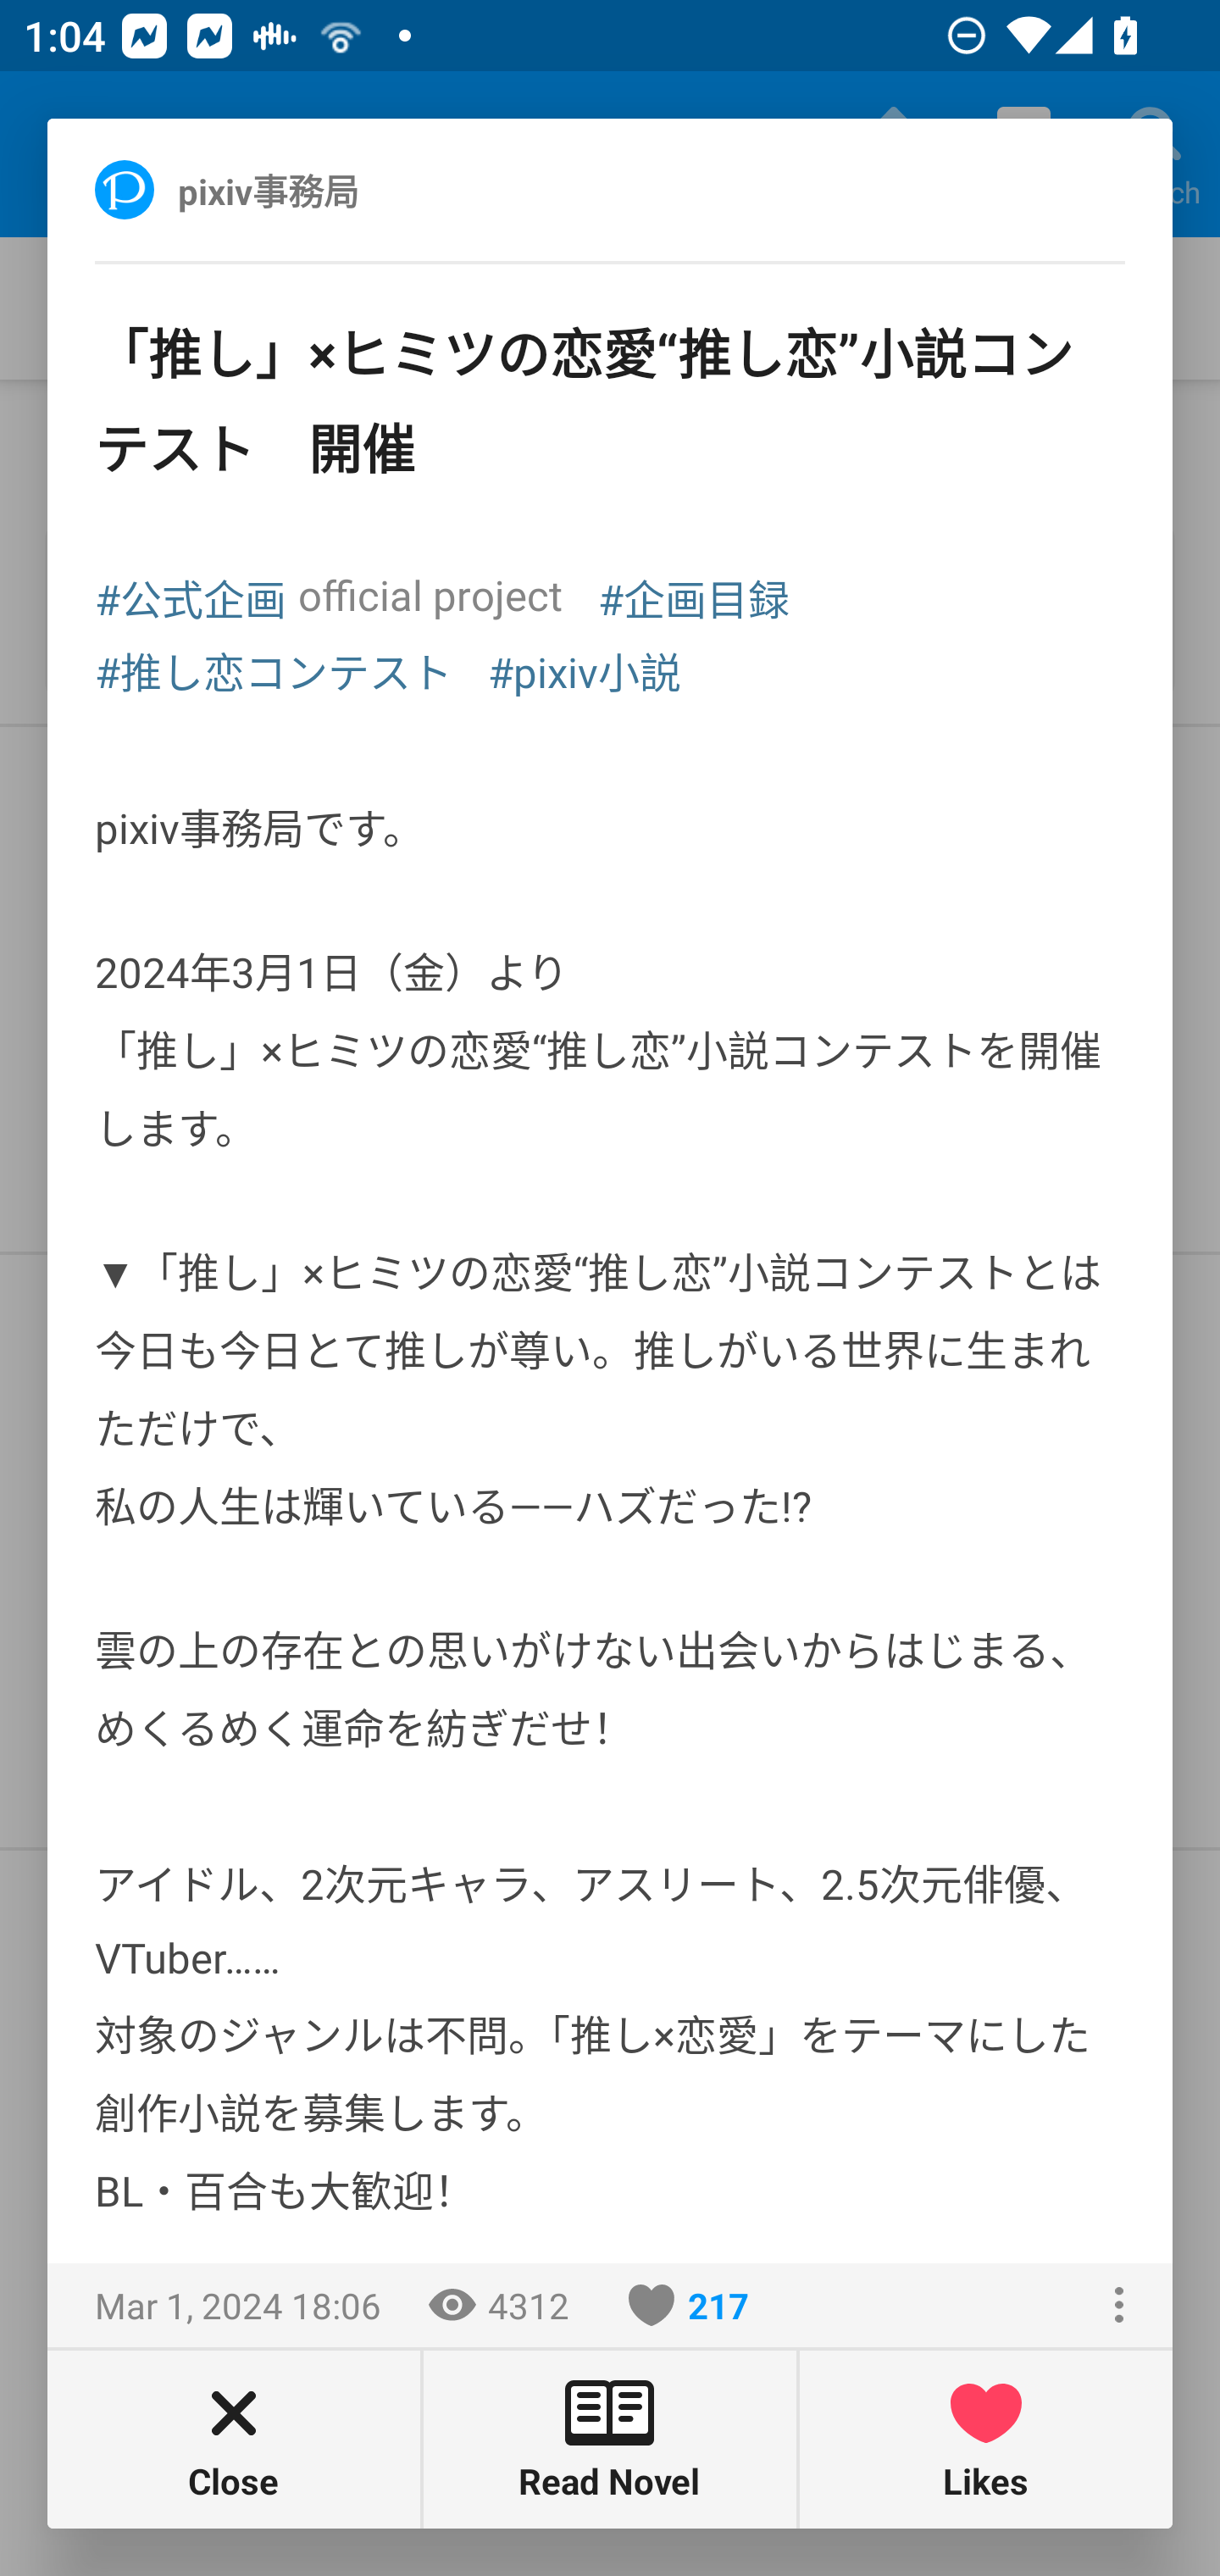 The image size is (1220, 2576). Describe the element at coordinates (693, 597) in the screenshot. I see `#企画目録` at that location.